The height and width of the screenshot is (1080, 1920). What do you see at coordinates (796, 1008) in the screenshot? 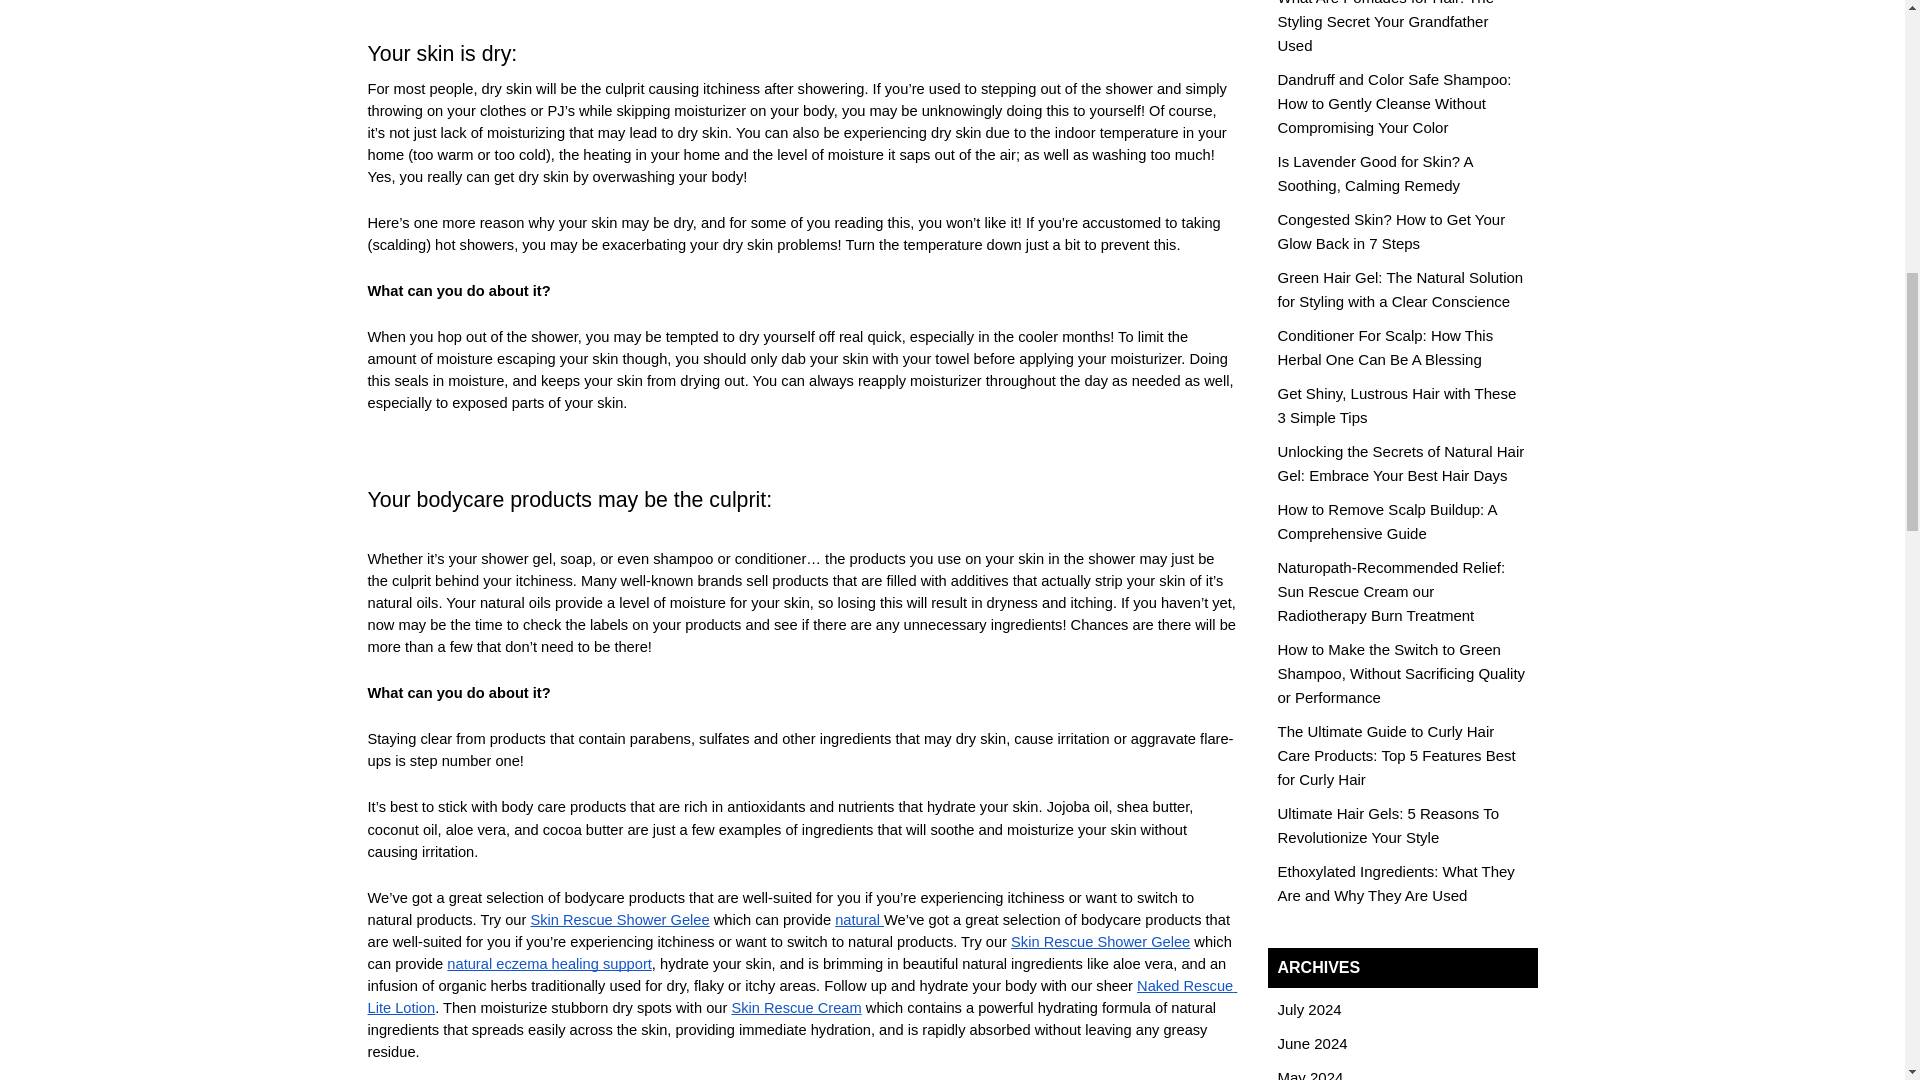
I see `Skin Rescue Cream` at bounding box center [796, 1008].